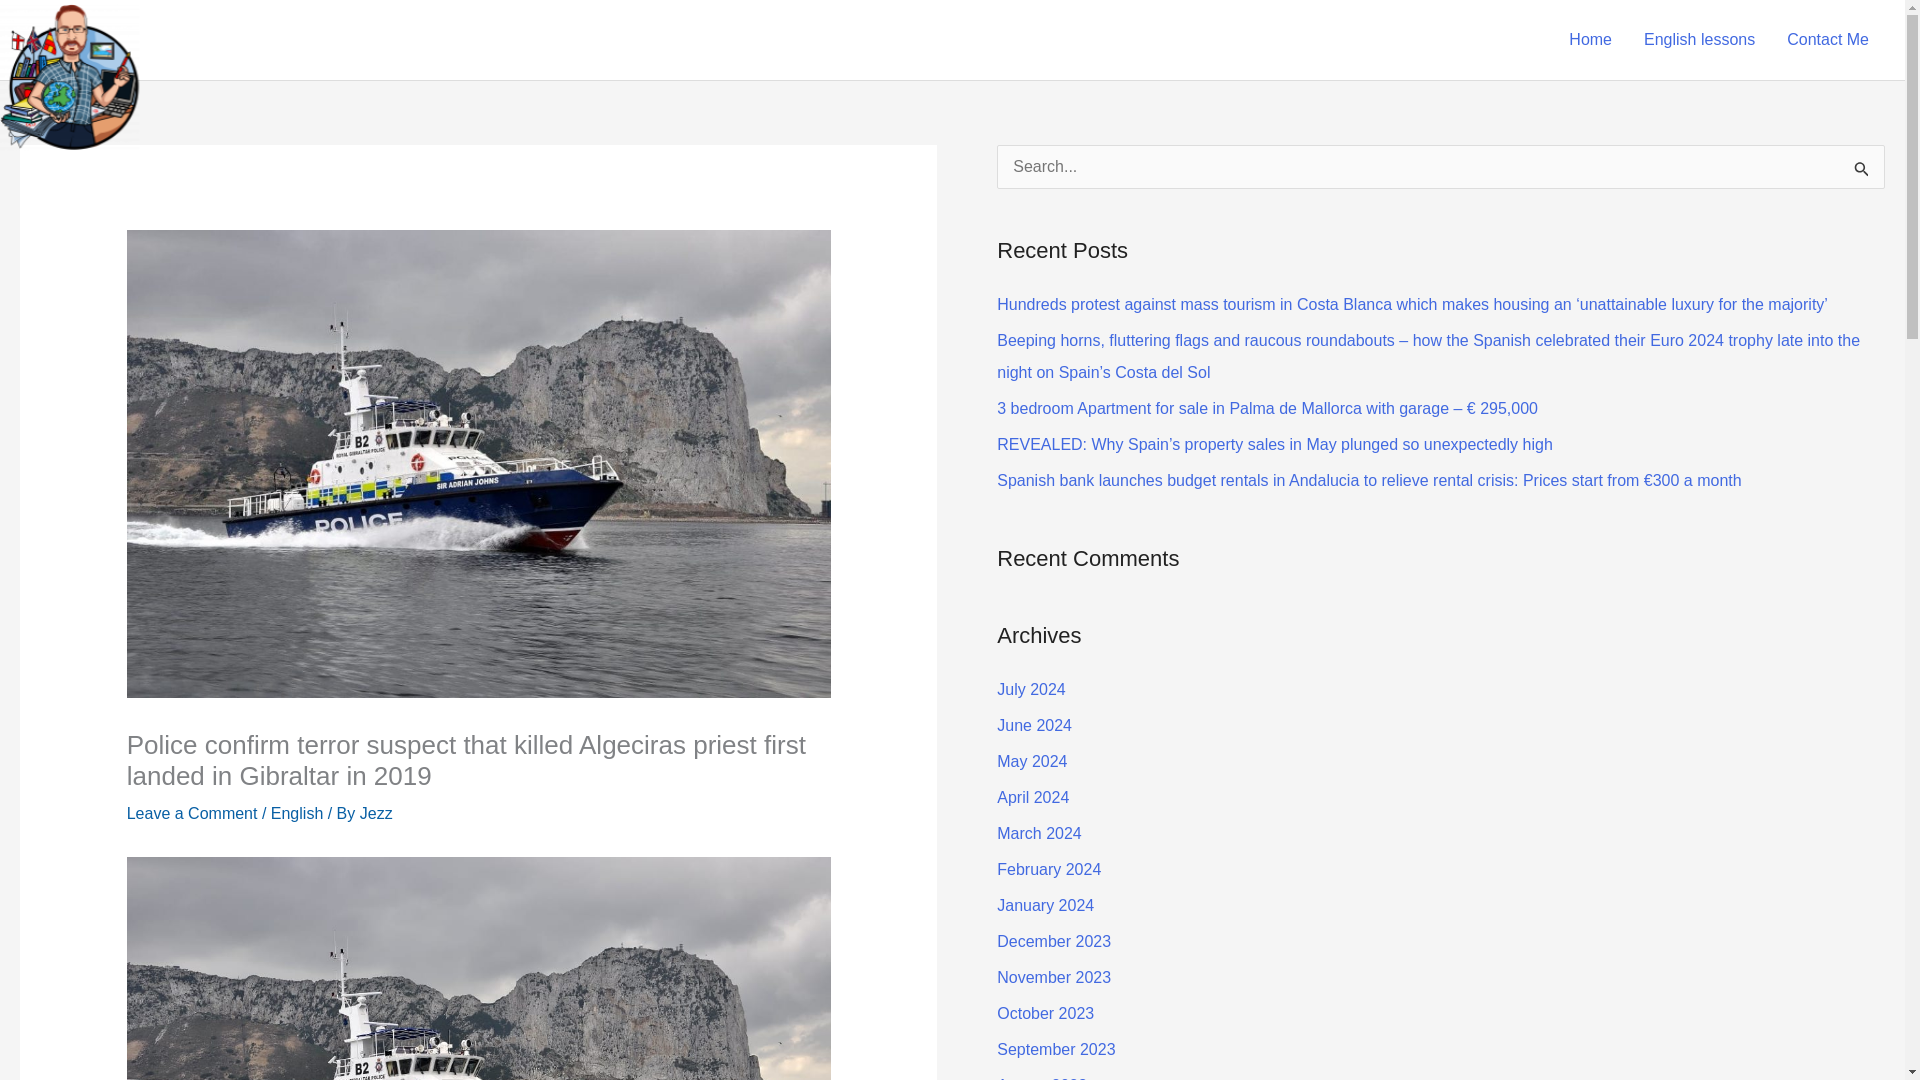  Describe the element at coordinates (1590, 40) in the screenshot. I see `Home` at that location.